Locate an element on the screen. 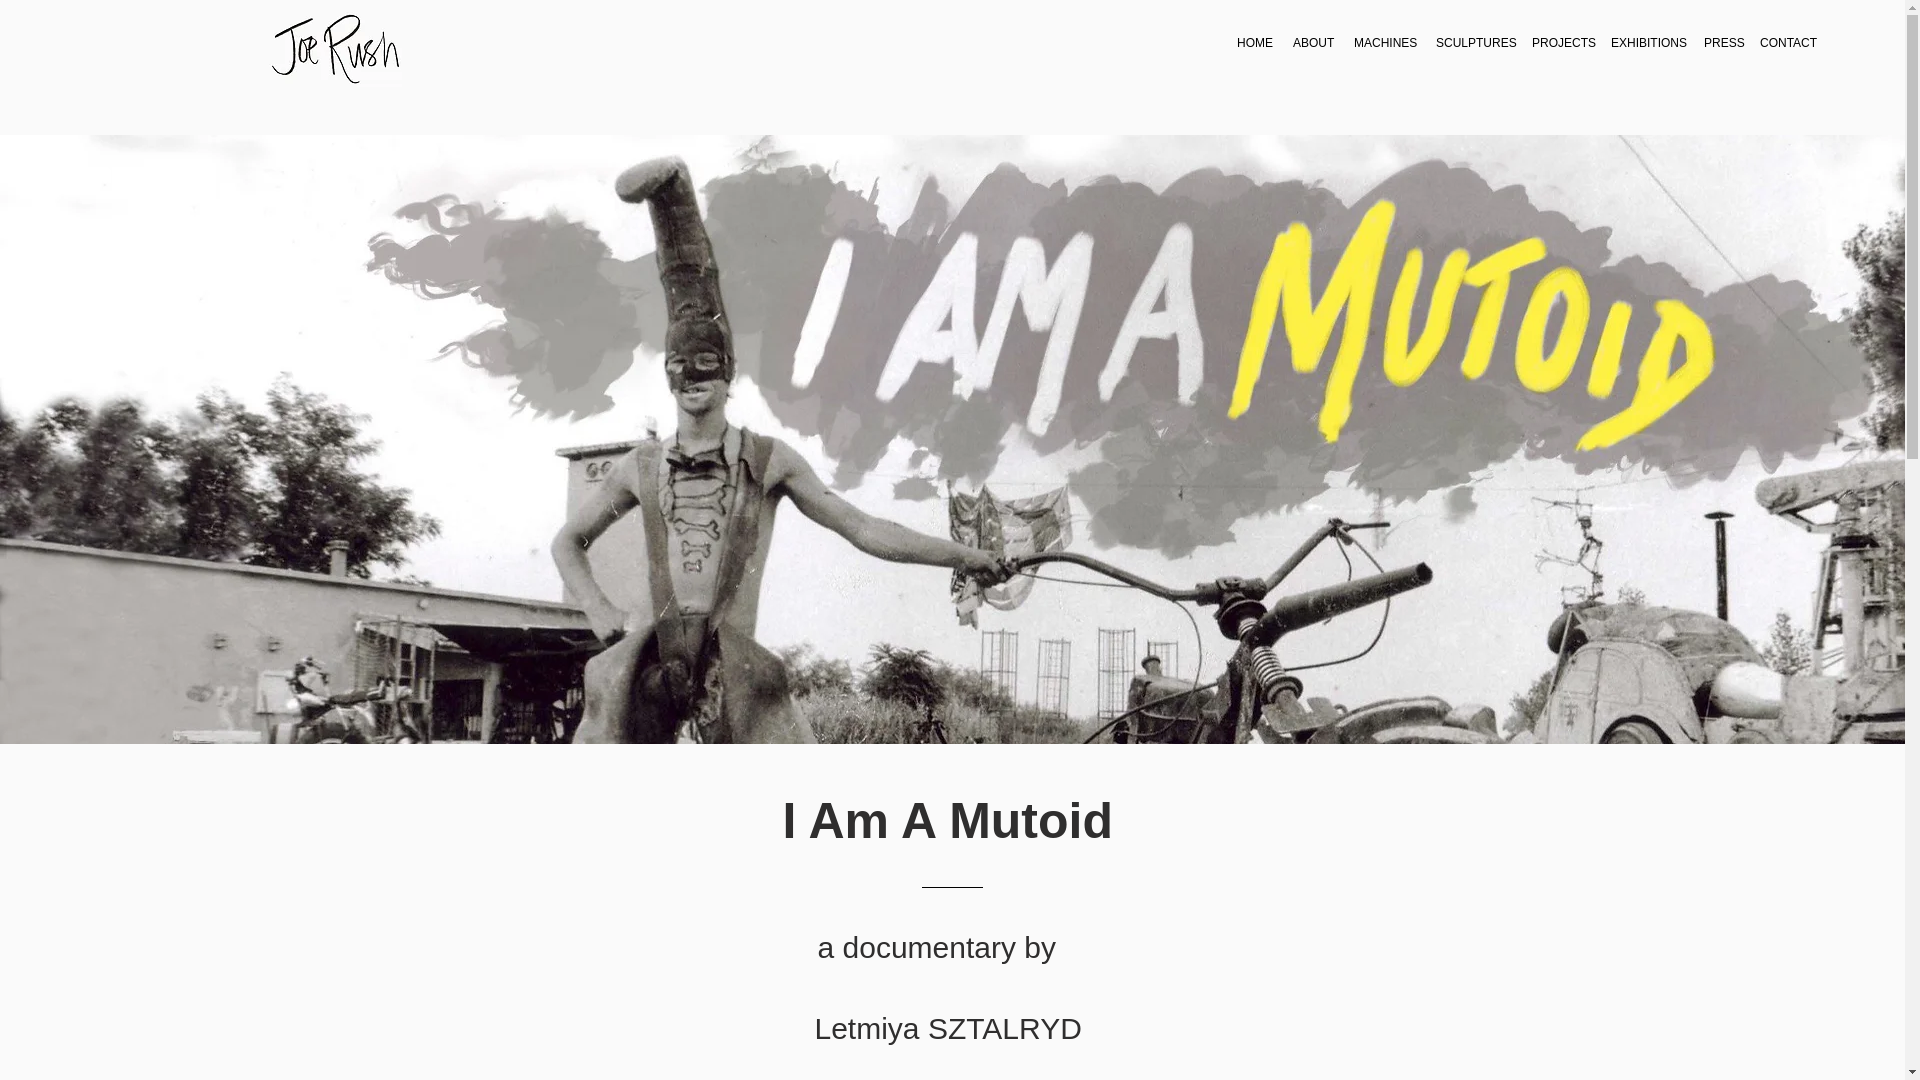 The image size is (1920, 1080). CONTACT is located at coordinates (1787, 42).